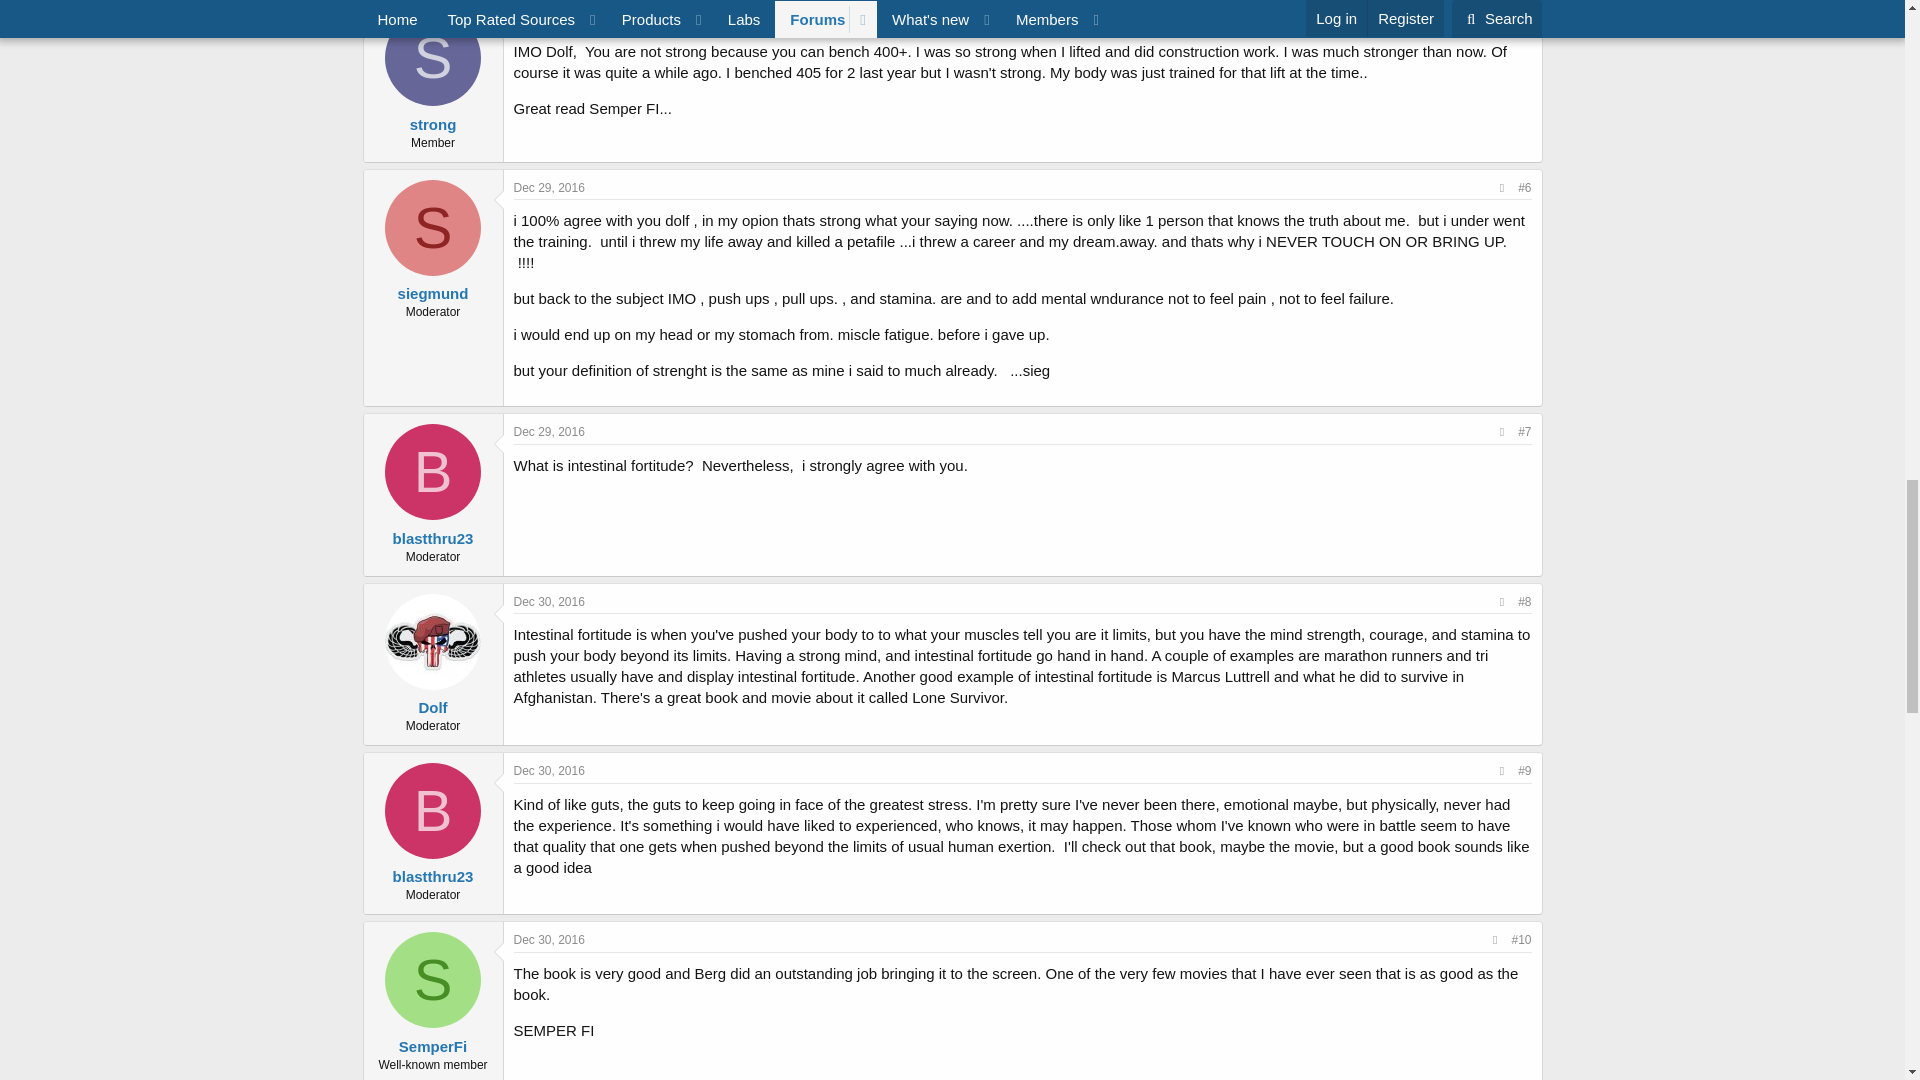 Image resolution: width=1920 pixels, height=1080 pixels. What do you see at coordinates (550, 188) in the screenshot?
I see `Dec 29, 2016 at 10:05 PM` at bounding box center [550, 188].